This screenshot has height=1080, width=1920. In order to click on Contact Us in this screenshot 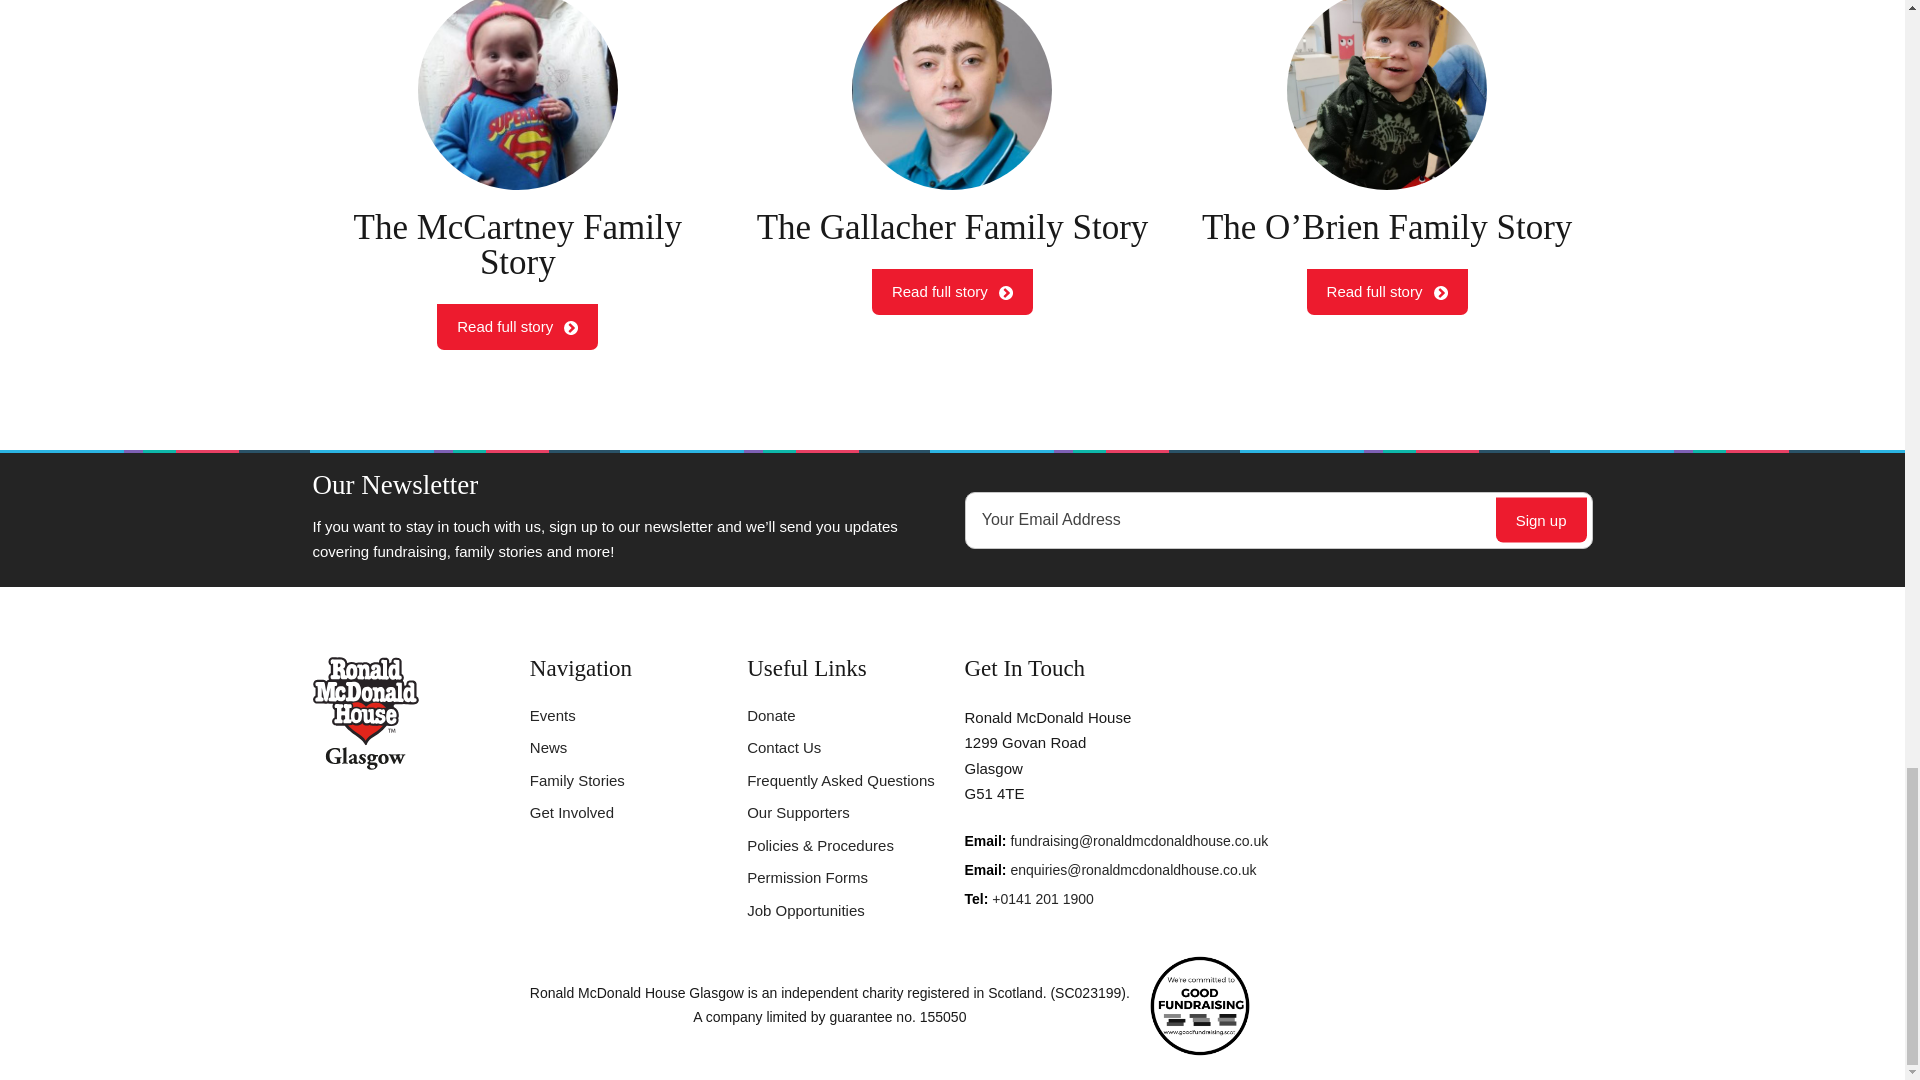, I will do `click(798, 812)`.